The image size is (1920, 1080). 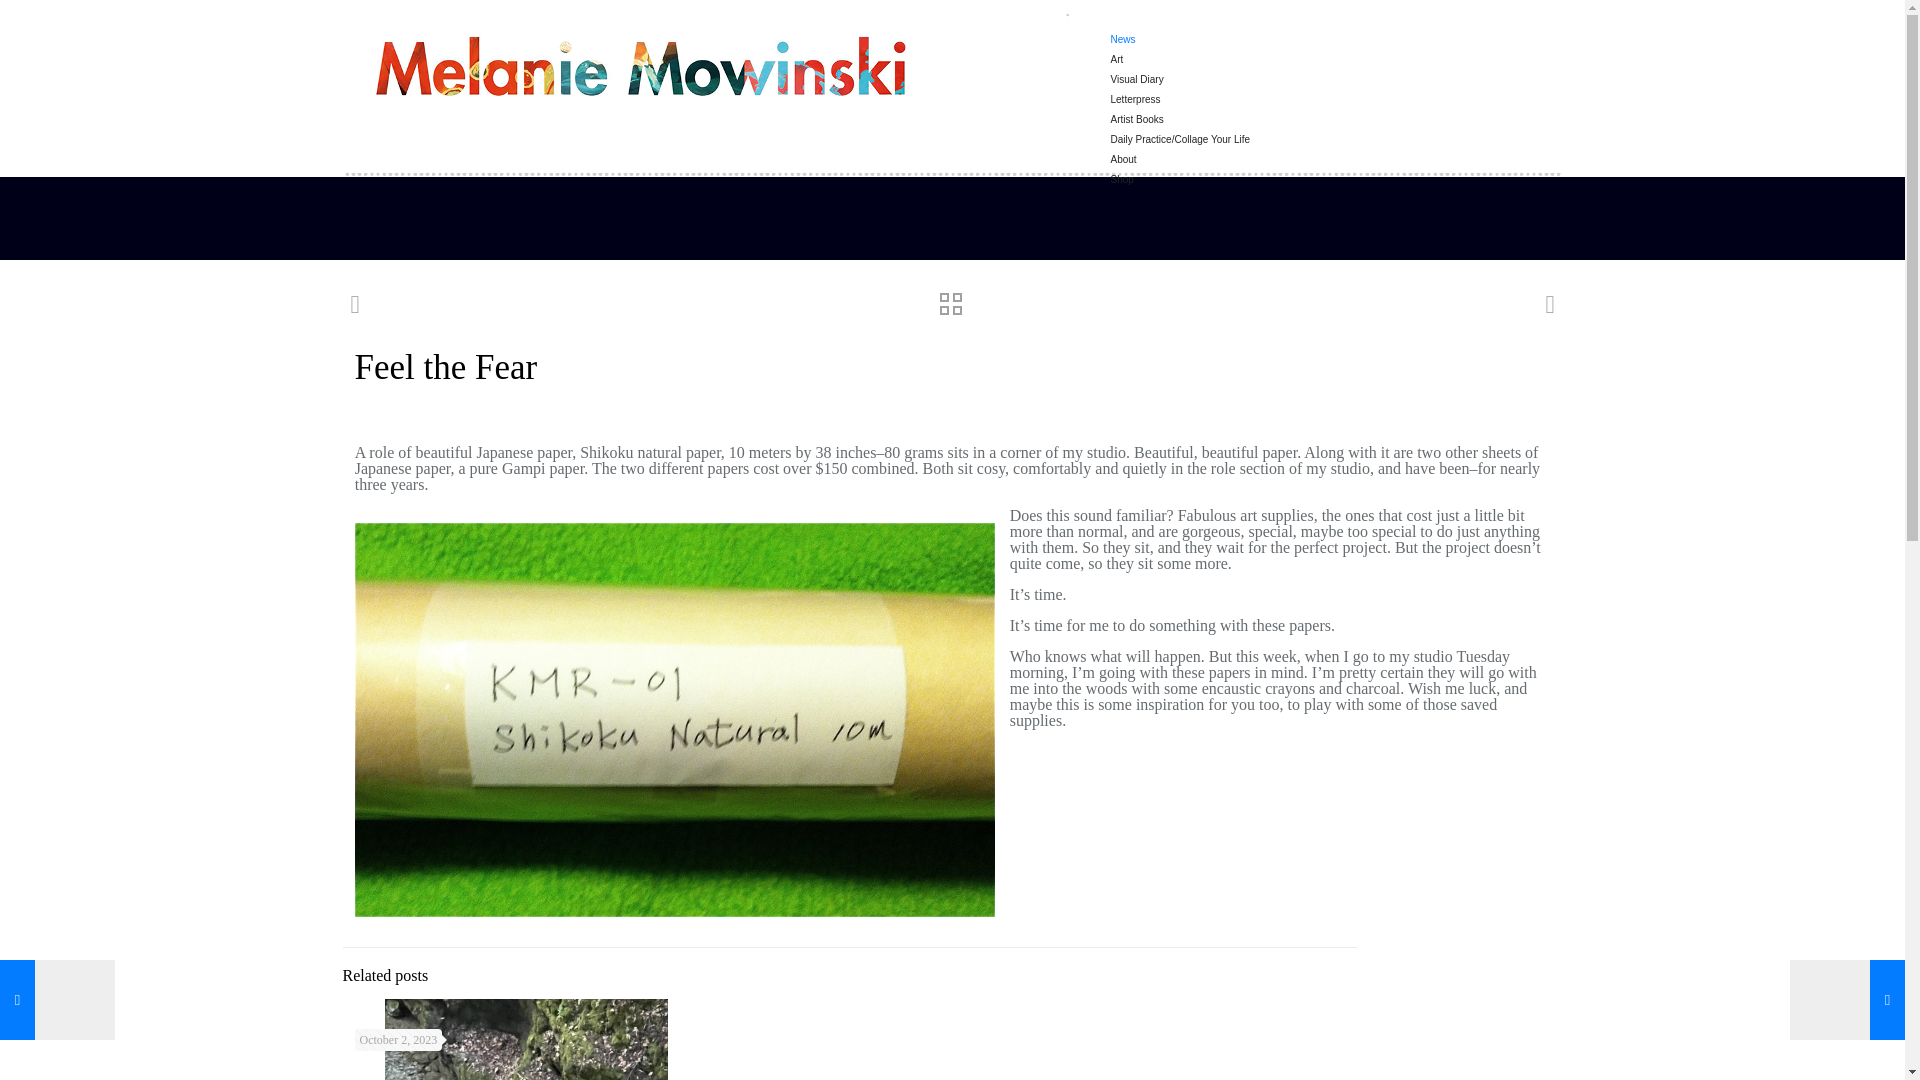 I want to click on About, so click(x=1178, y=140).